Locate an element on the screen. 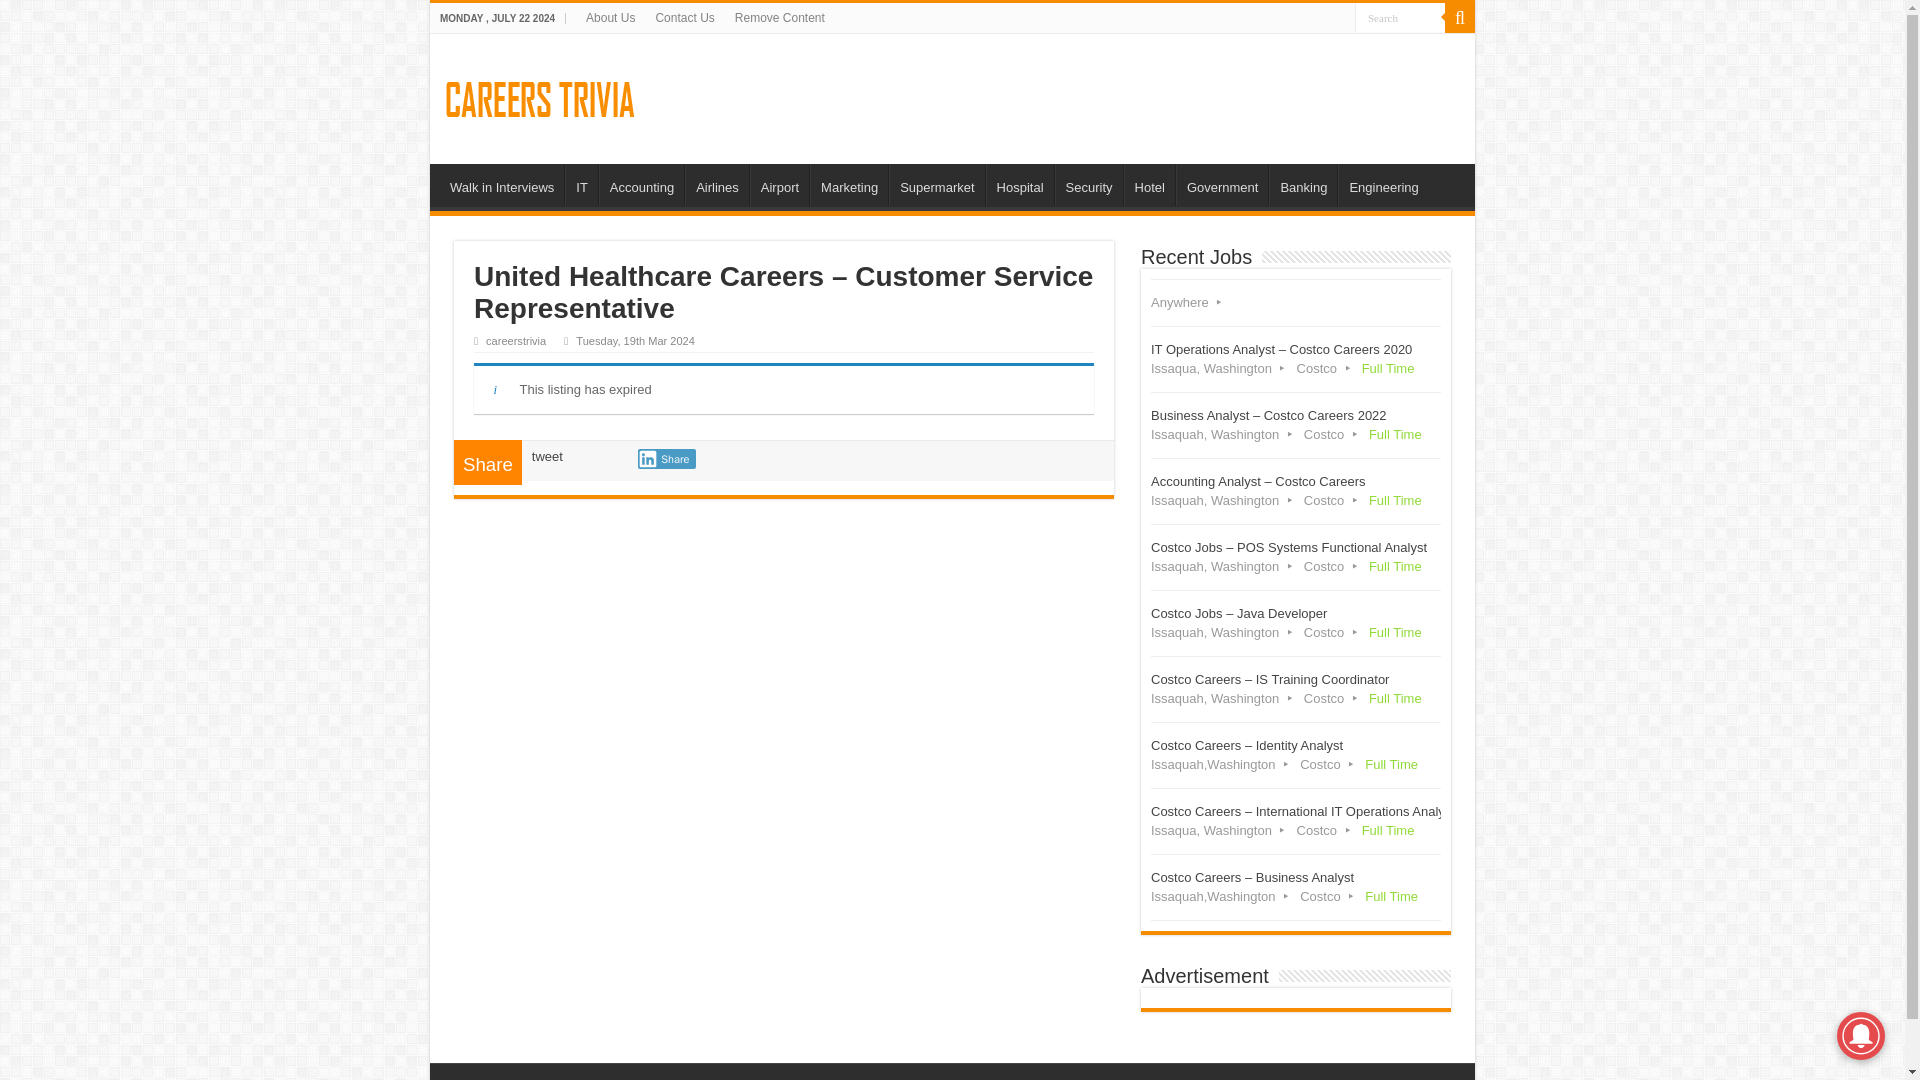  Engineering is located at coordinates (1383, 185).